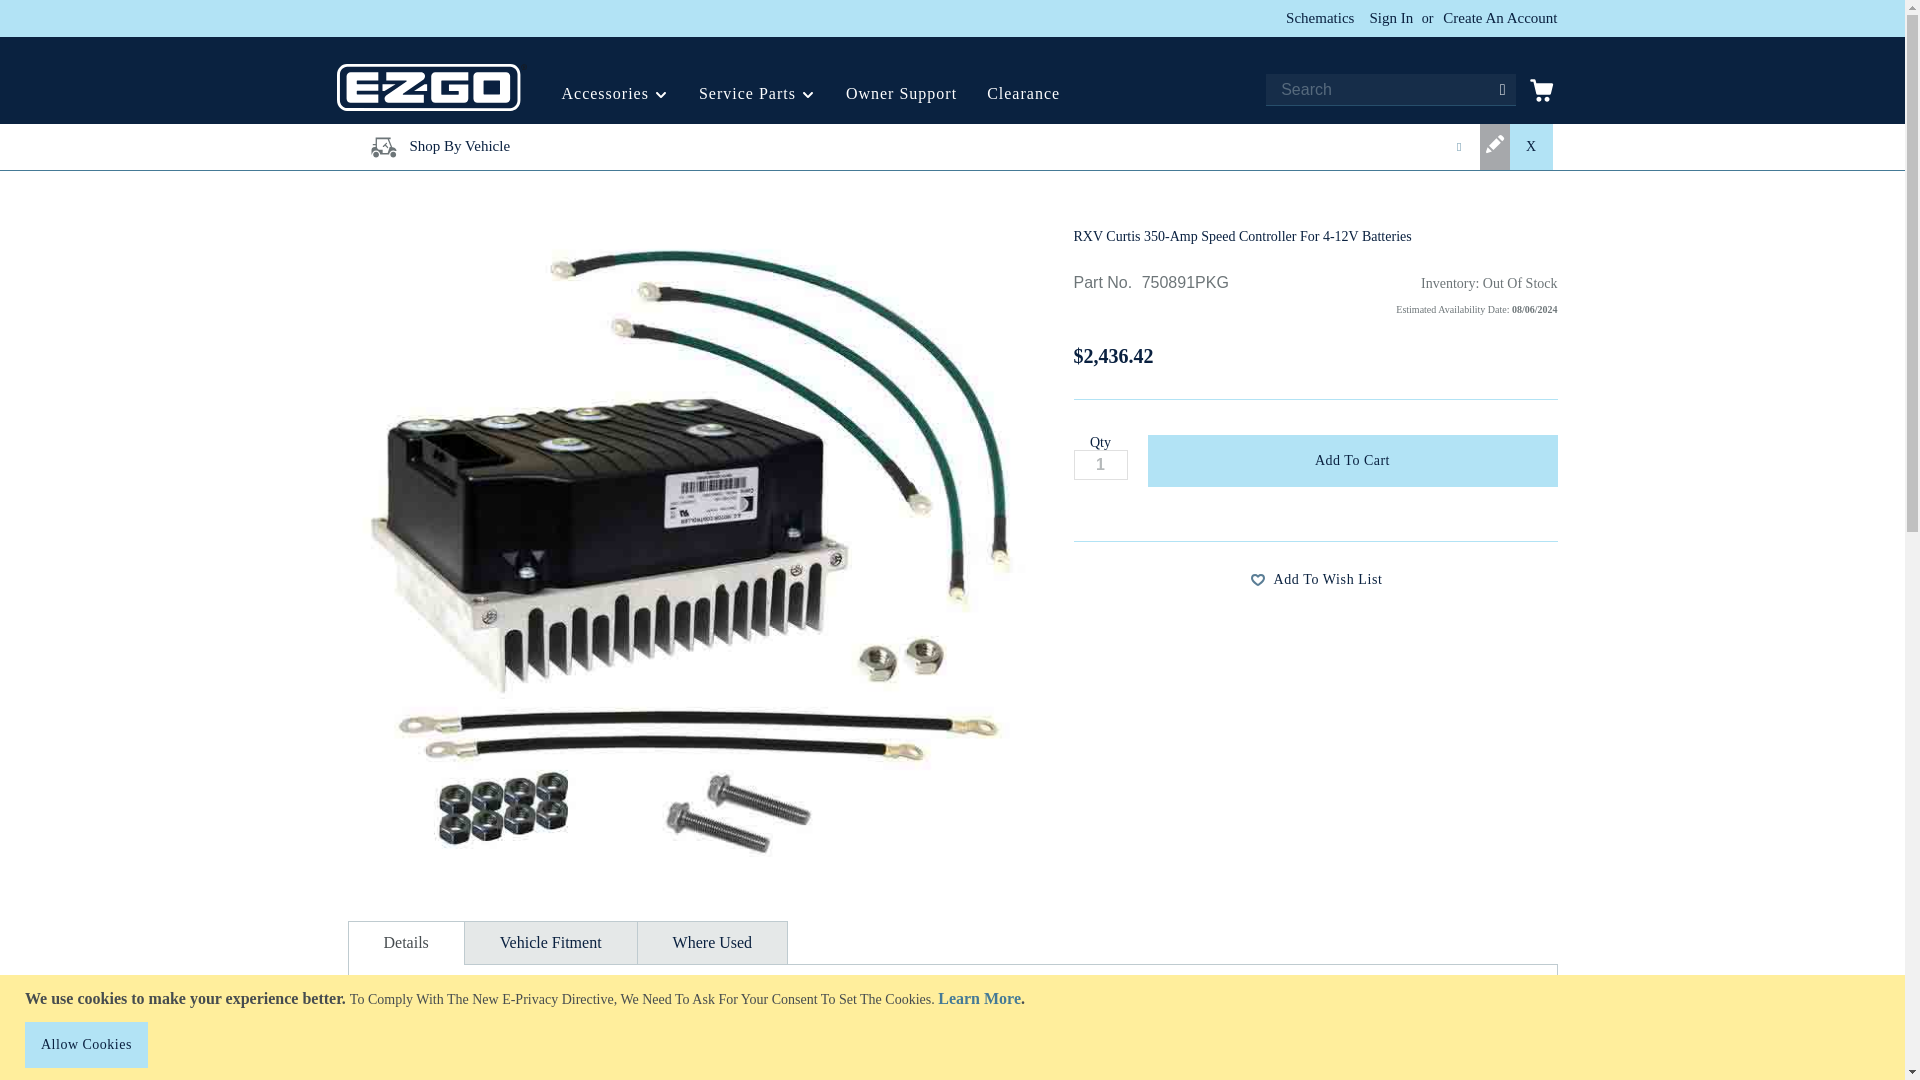 This screenshot has height=1080, width=1920. I want to click on Schematics, so click(1320, 18).